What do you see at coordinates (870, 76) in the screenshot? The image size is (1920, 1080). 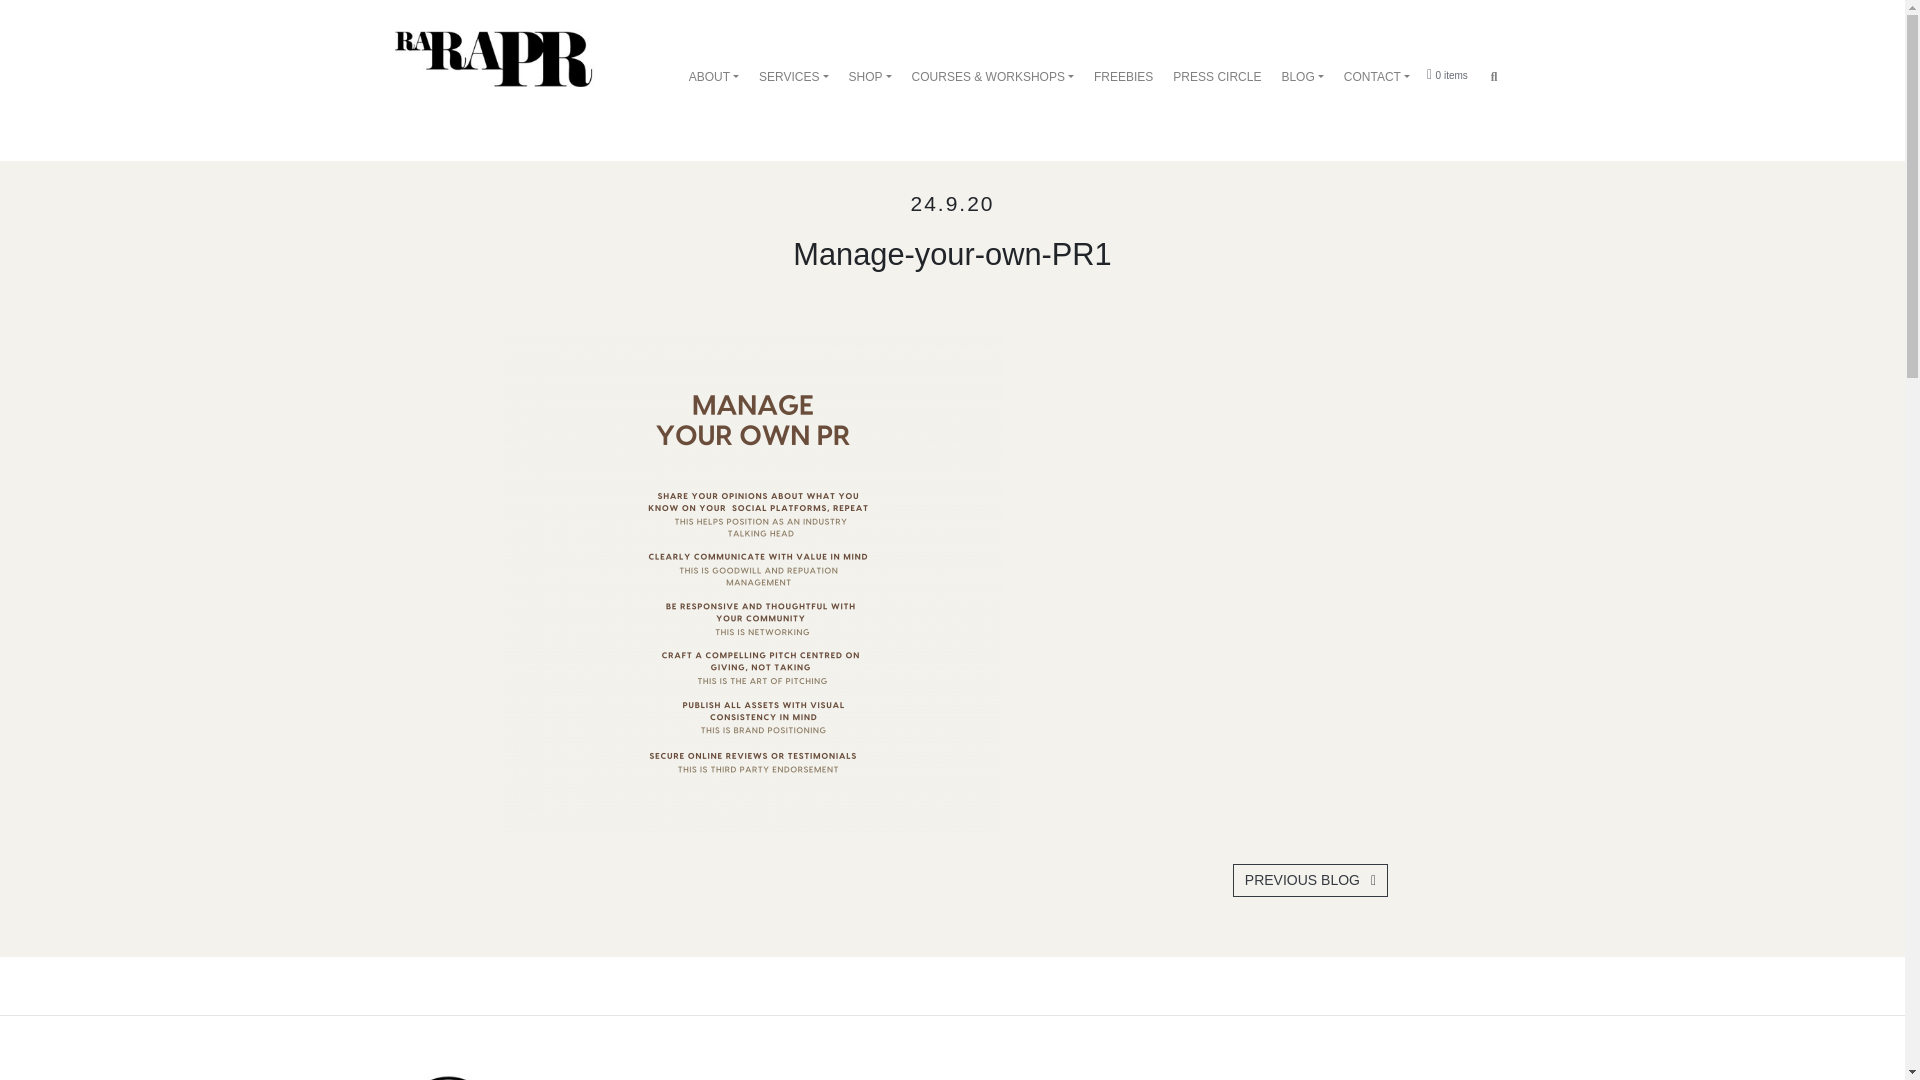 I see `Shop` at bounding box center [870, 76].